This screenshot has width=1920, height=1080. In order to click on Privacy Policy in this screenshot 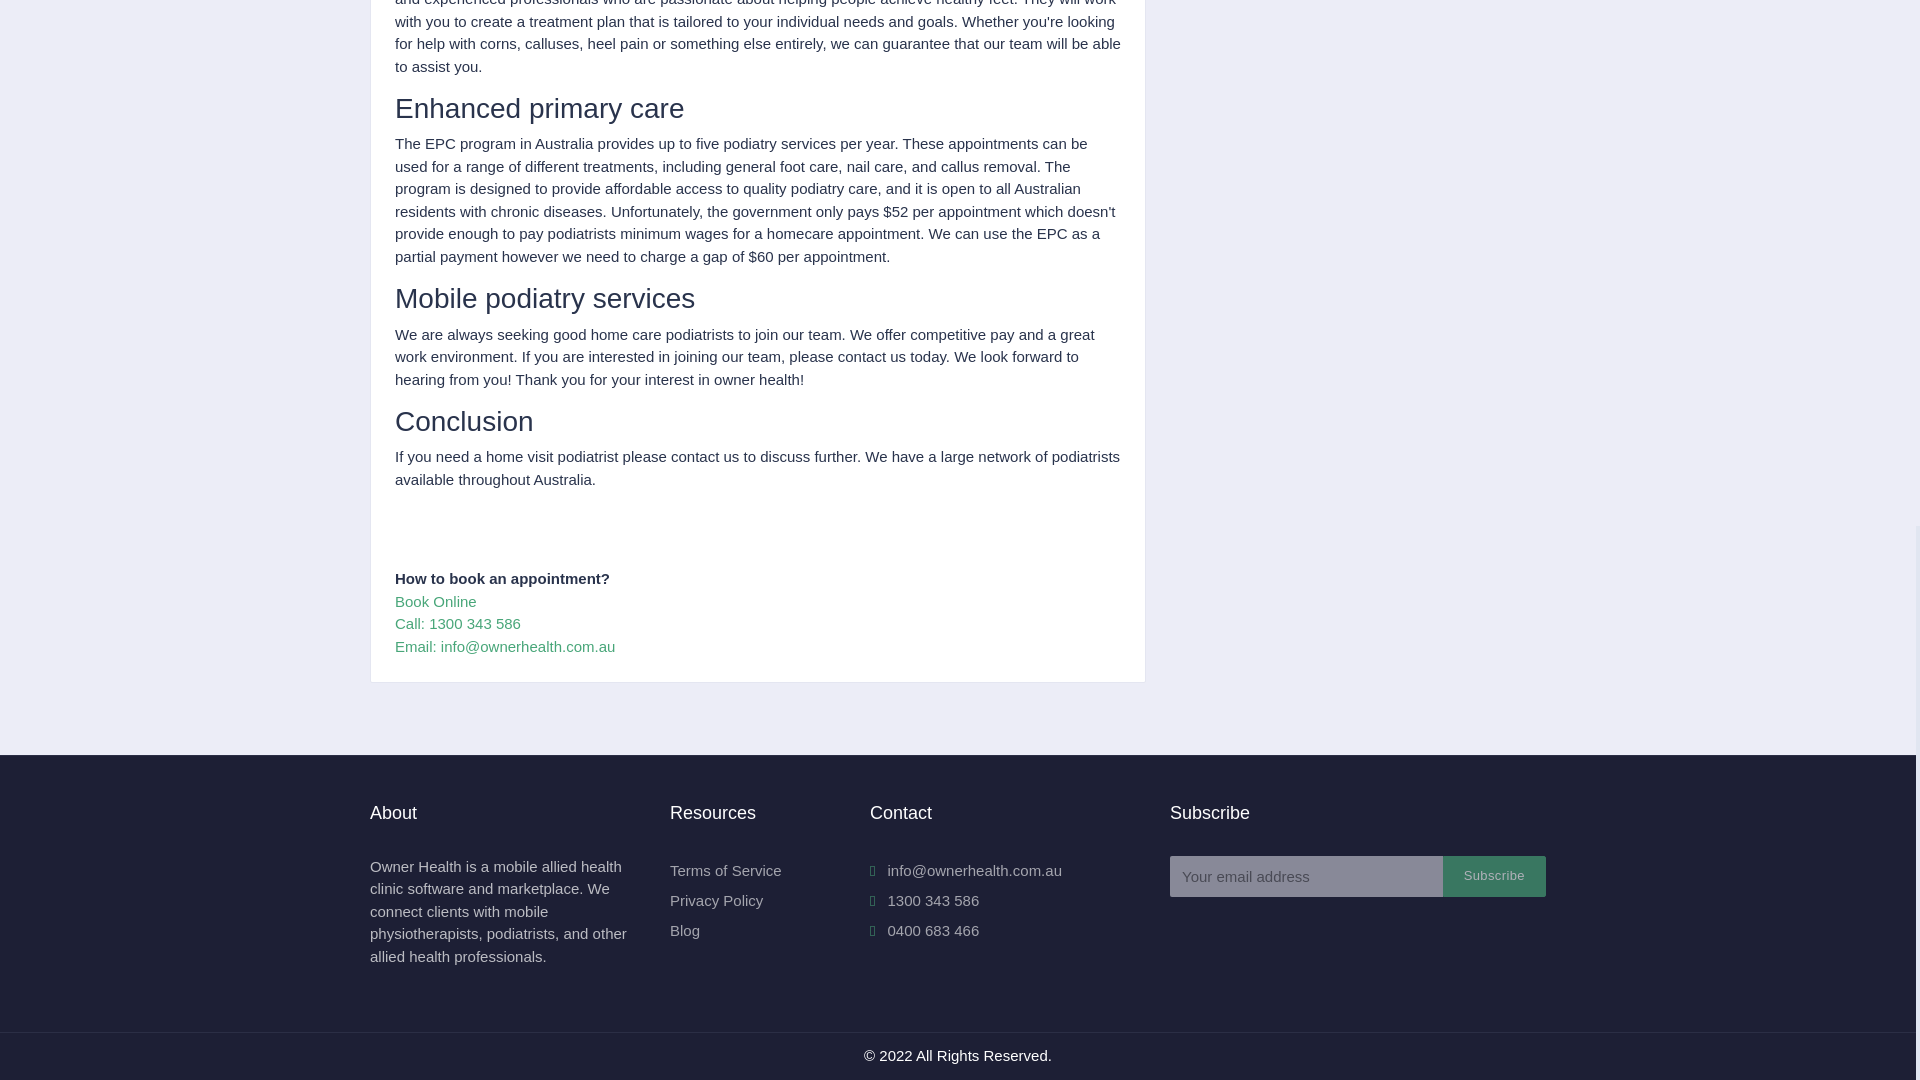, I will do `click(716, 900)`.